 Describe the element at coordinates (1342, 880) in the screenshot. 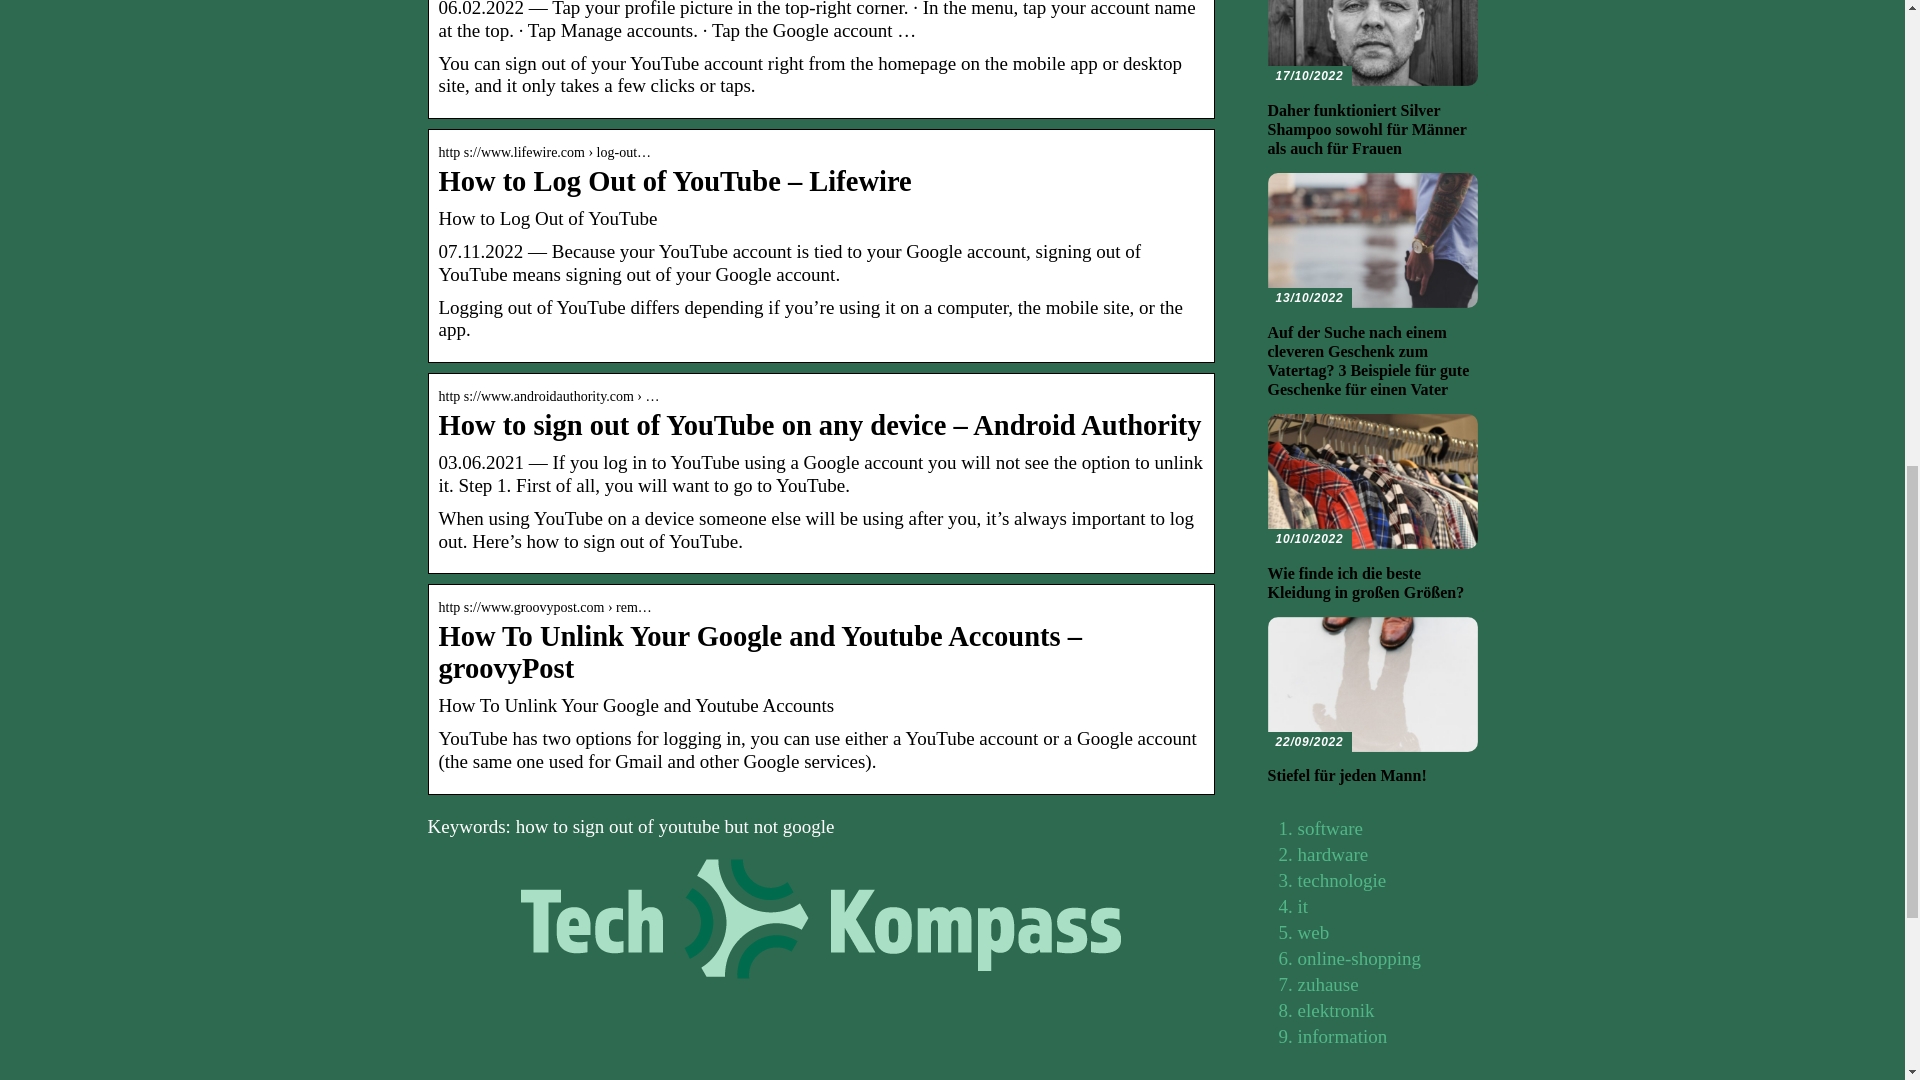

I see `technologie` at that location.